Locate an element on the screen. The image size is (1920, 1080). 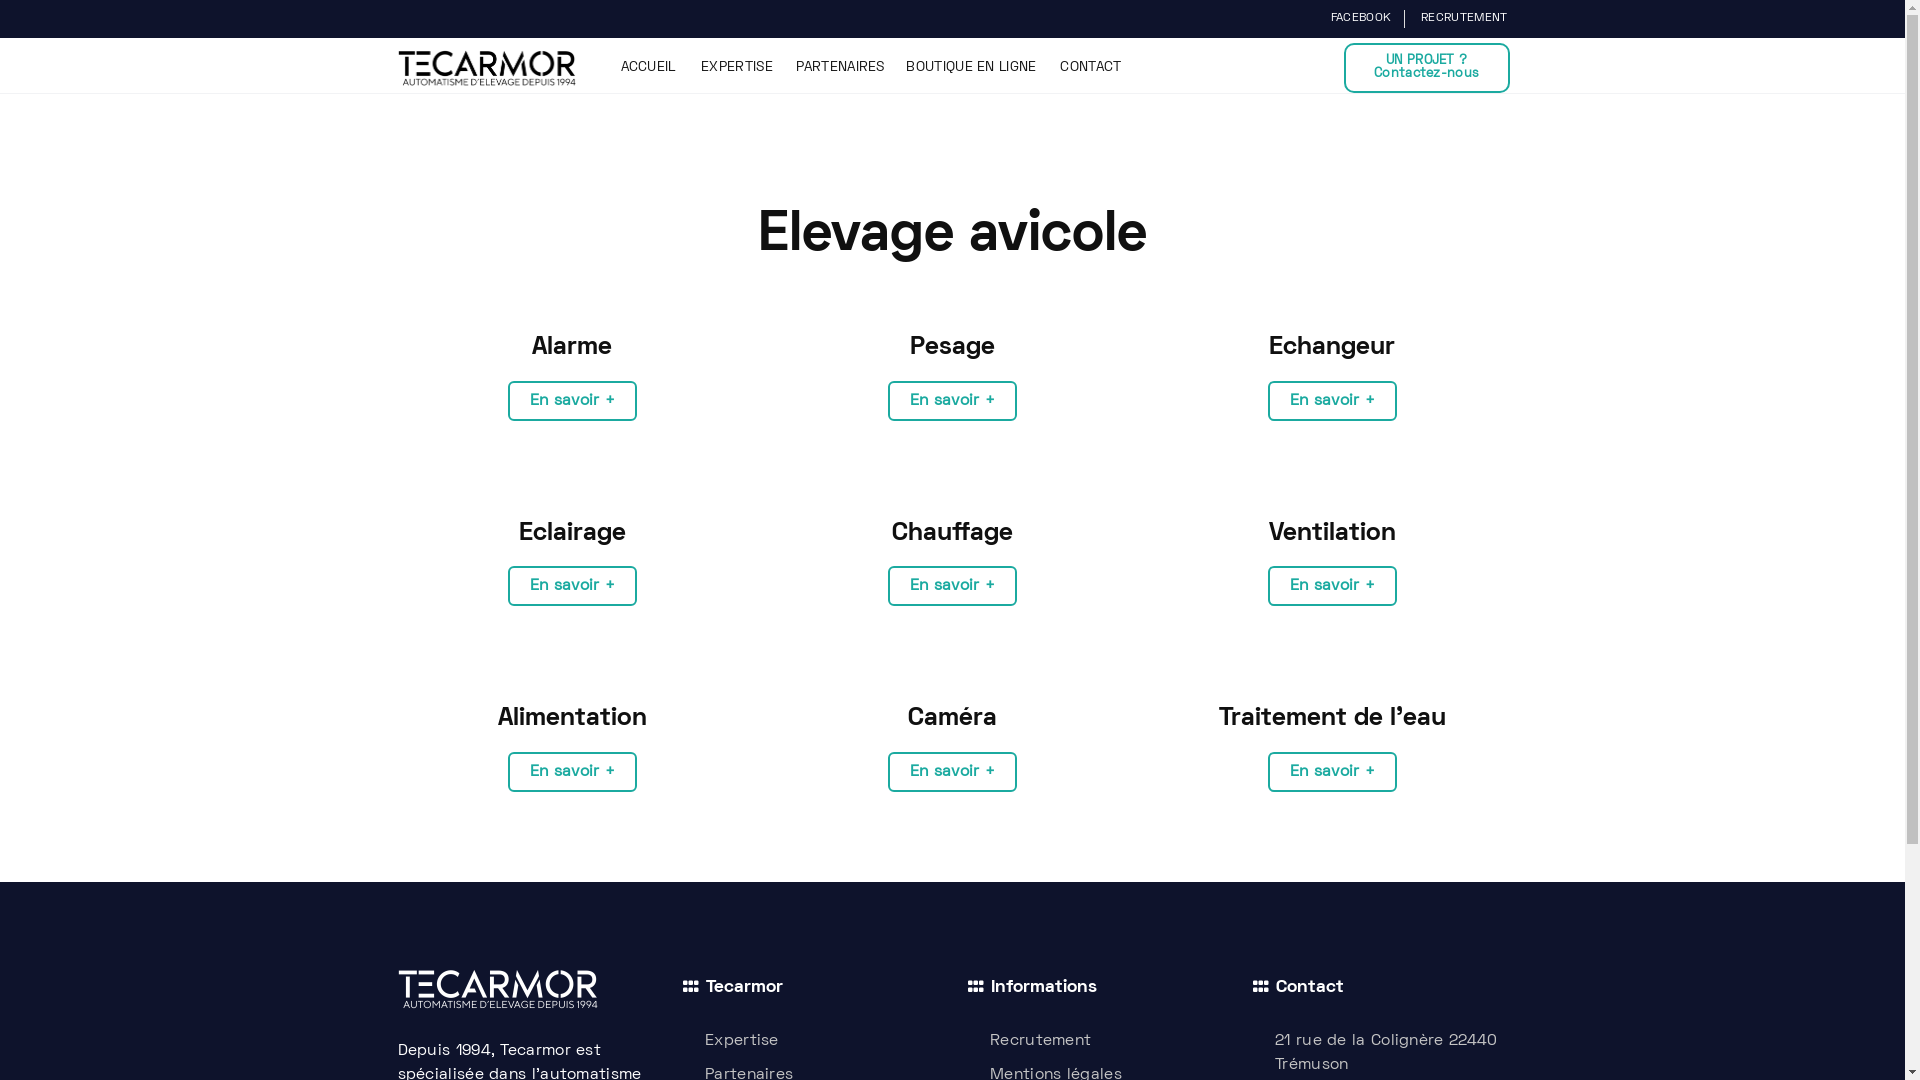
Expertise is located at coordinates (810, 1041).